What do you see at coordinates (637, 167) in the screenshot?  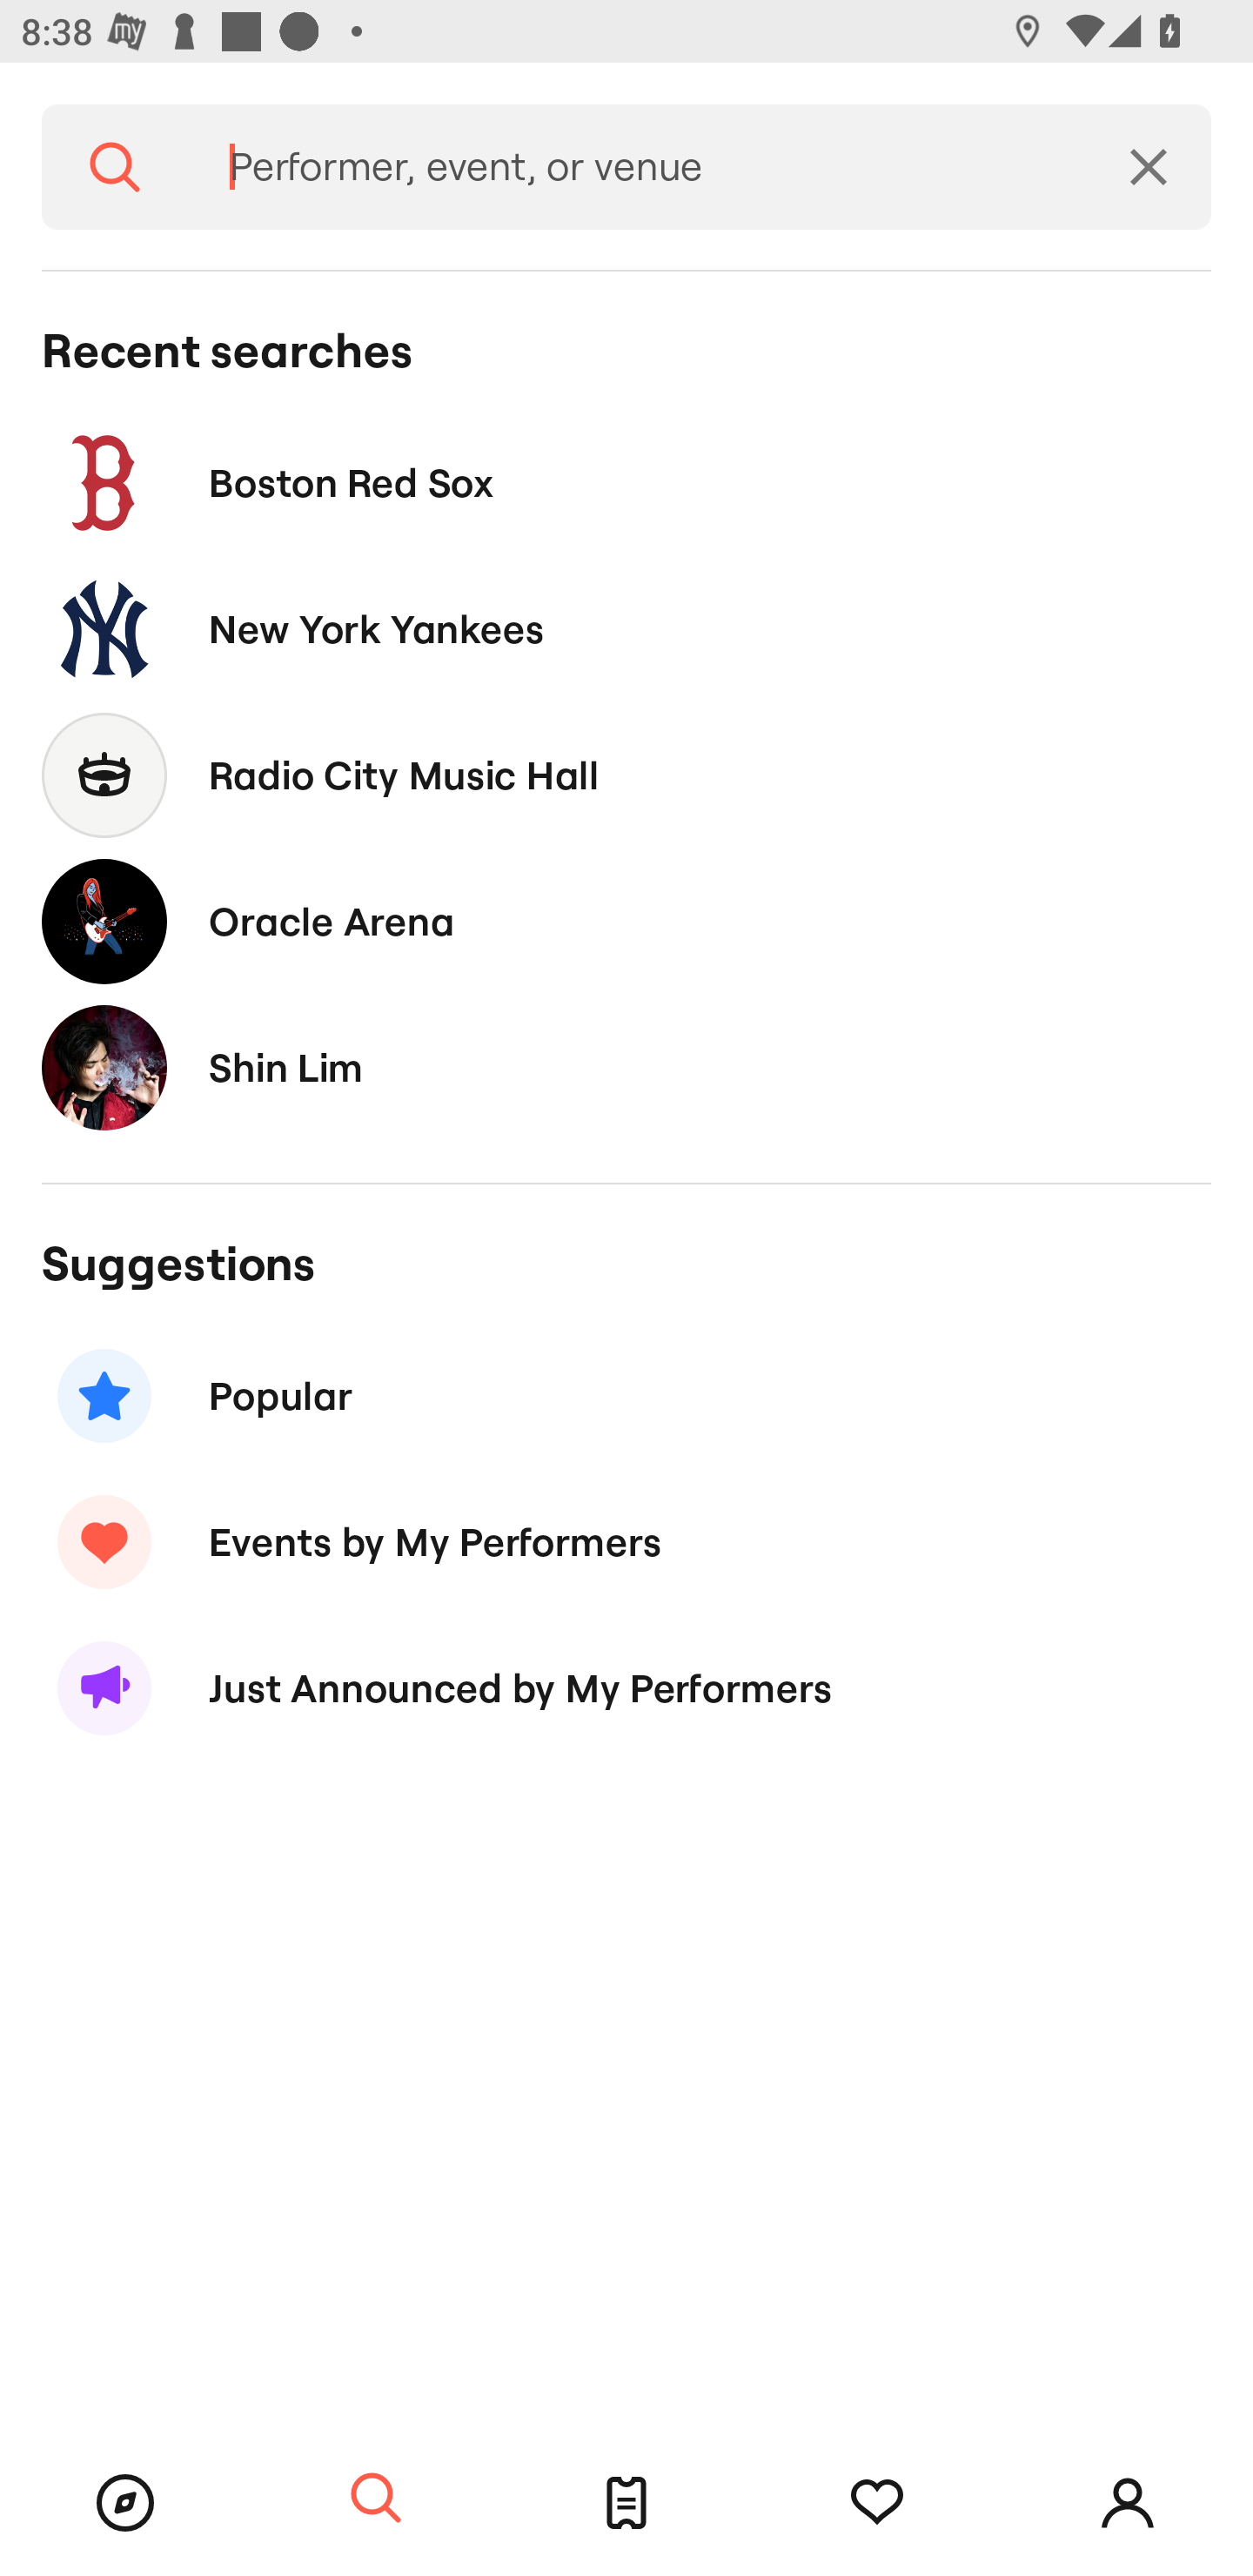 I see `Performer, event, or venue` at bounding box center [637, 167].